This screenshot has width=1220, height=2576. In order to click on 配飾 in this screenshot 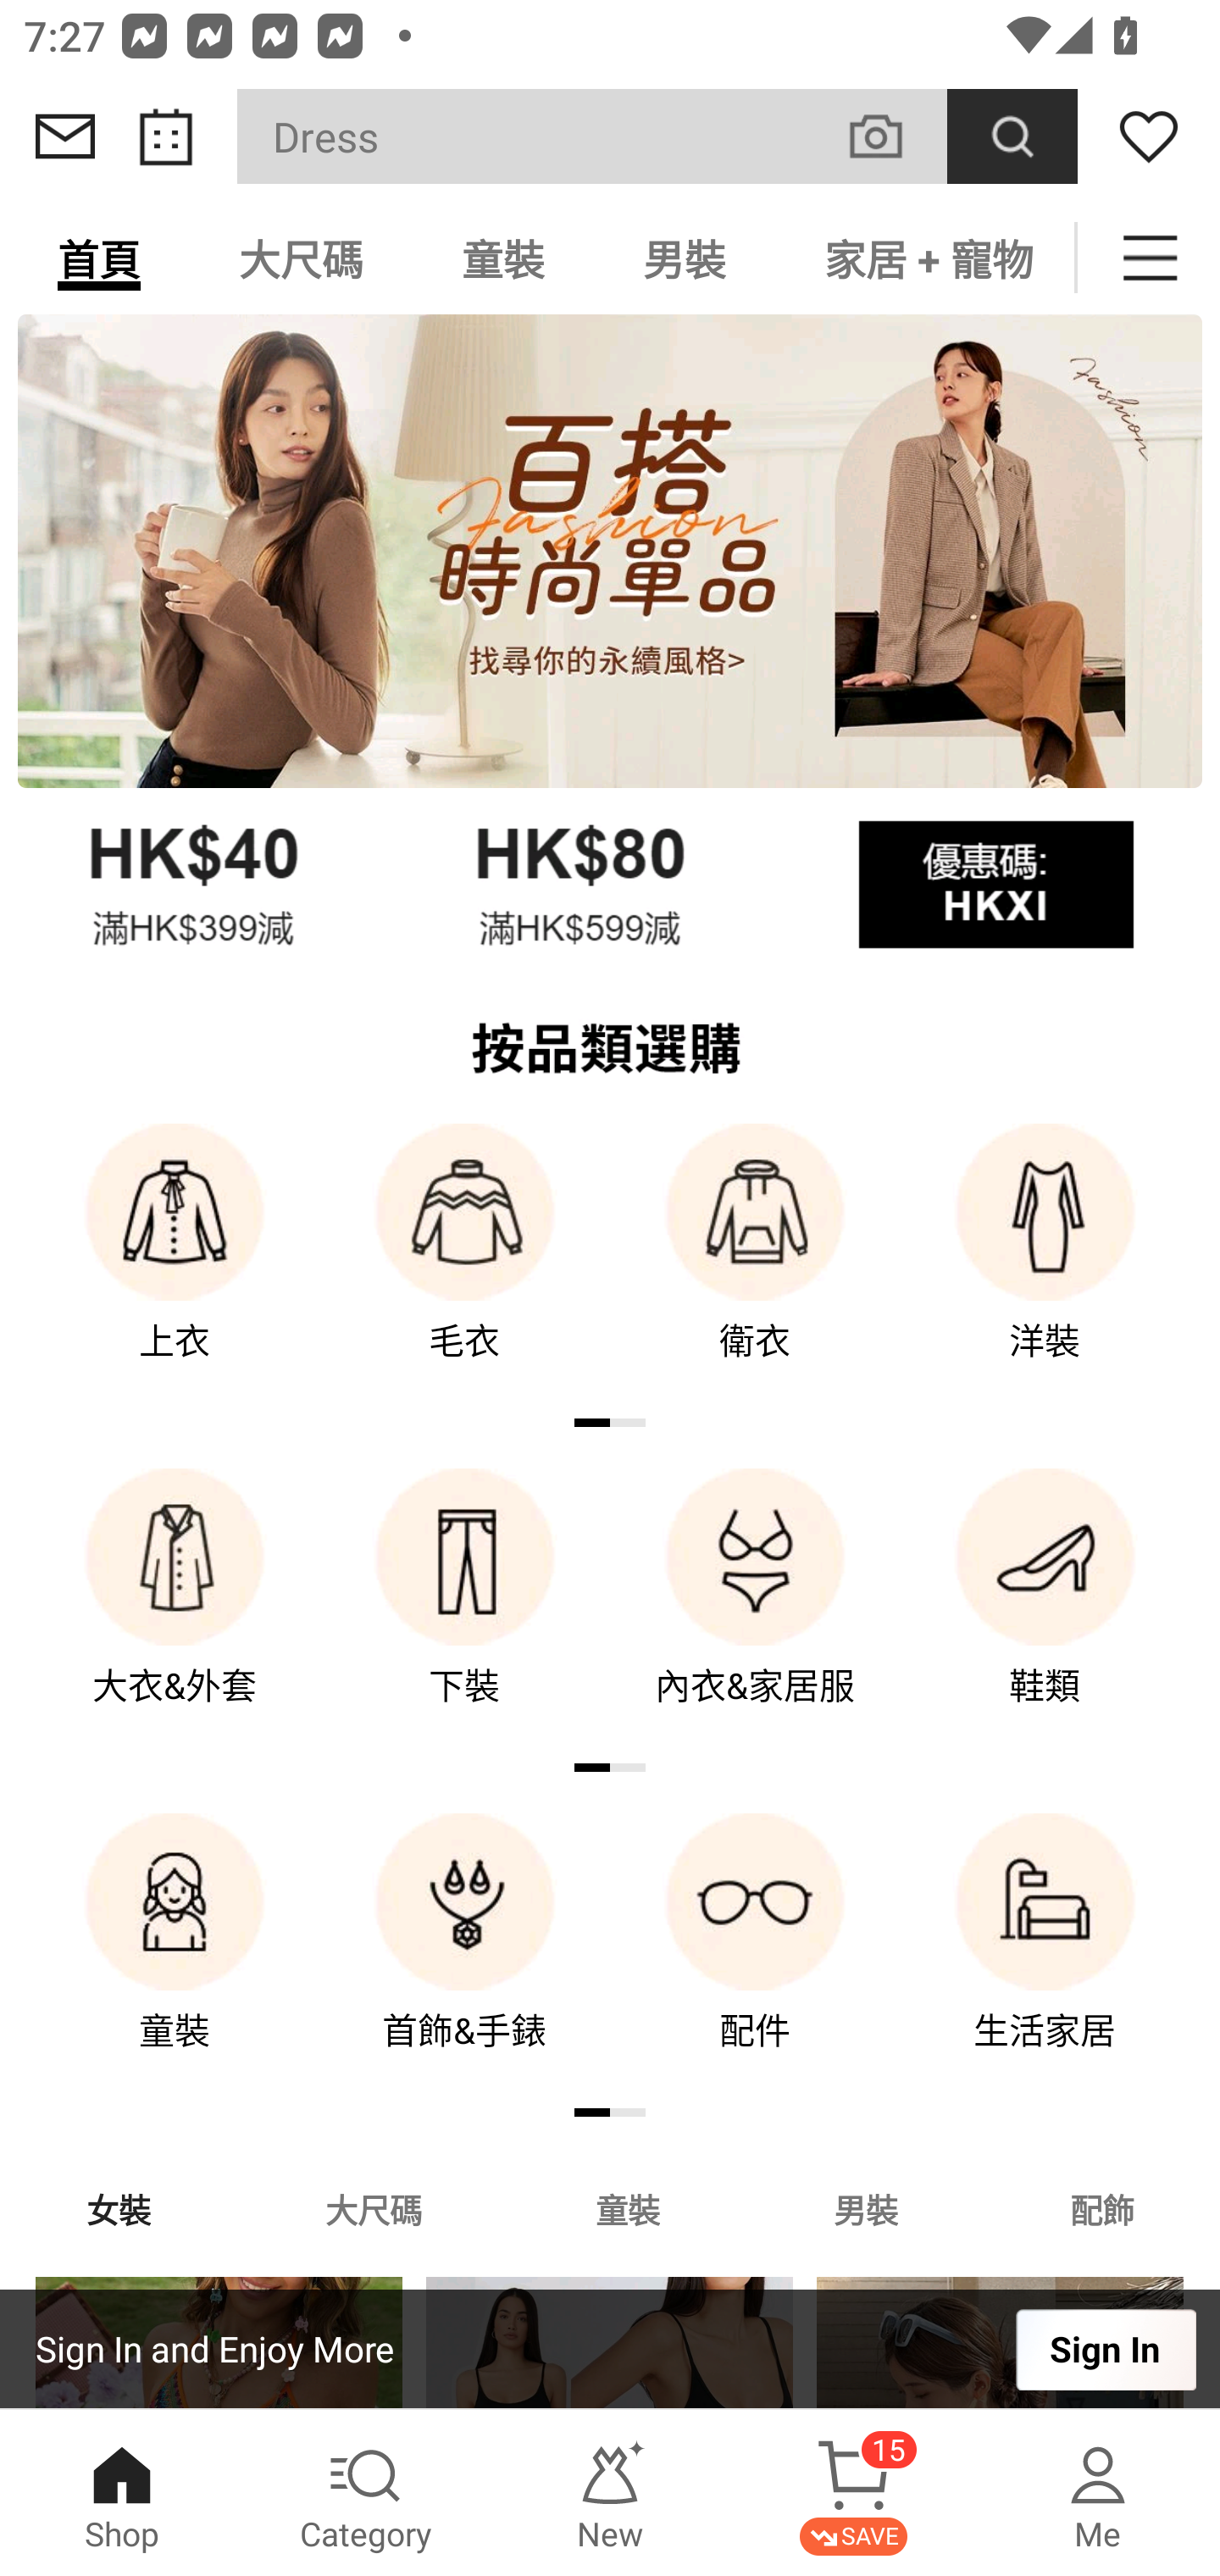, I will do `click(1103, 2208)`.